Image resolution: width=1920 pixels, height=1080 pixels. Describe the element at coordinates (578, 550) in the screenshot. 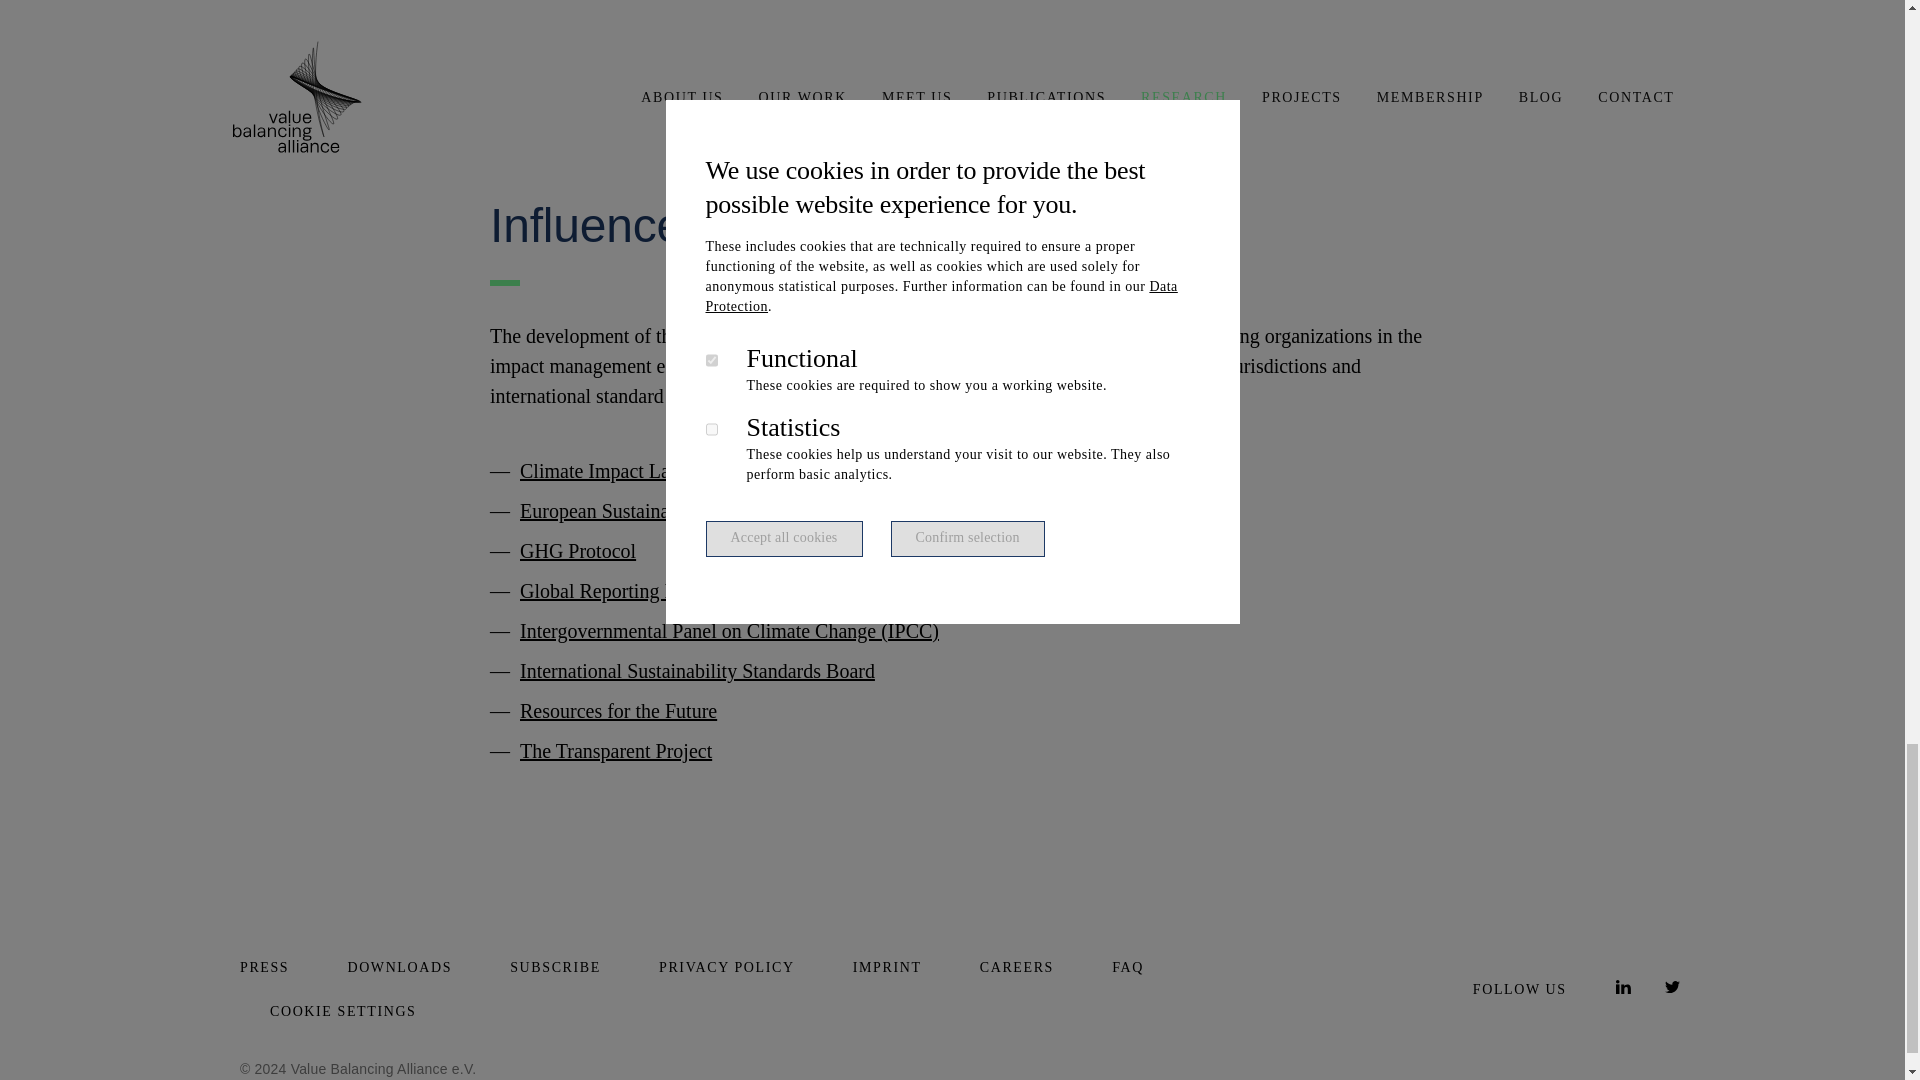

I see `GHG Protocol` at that location.